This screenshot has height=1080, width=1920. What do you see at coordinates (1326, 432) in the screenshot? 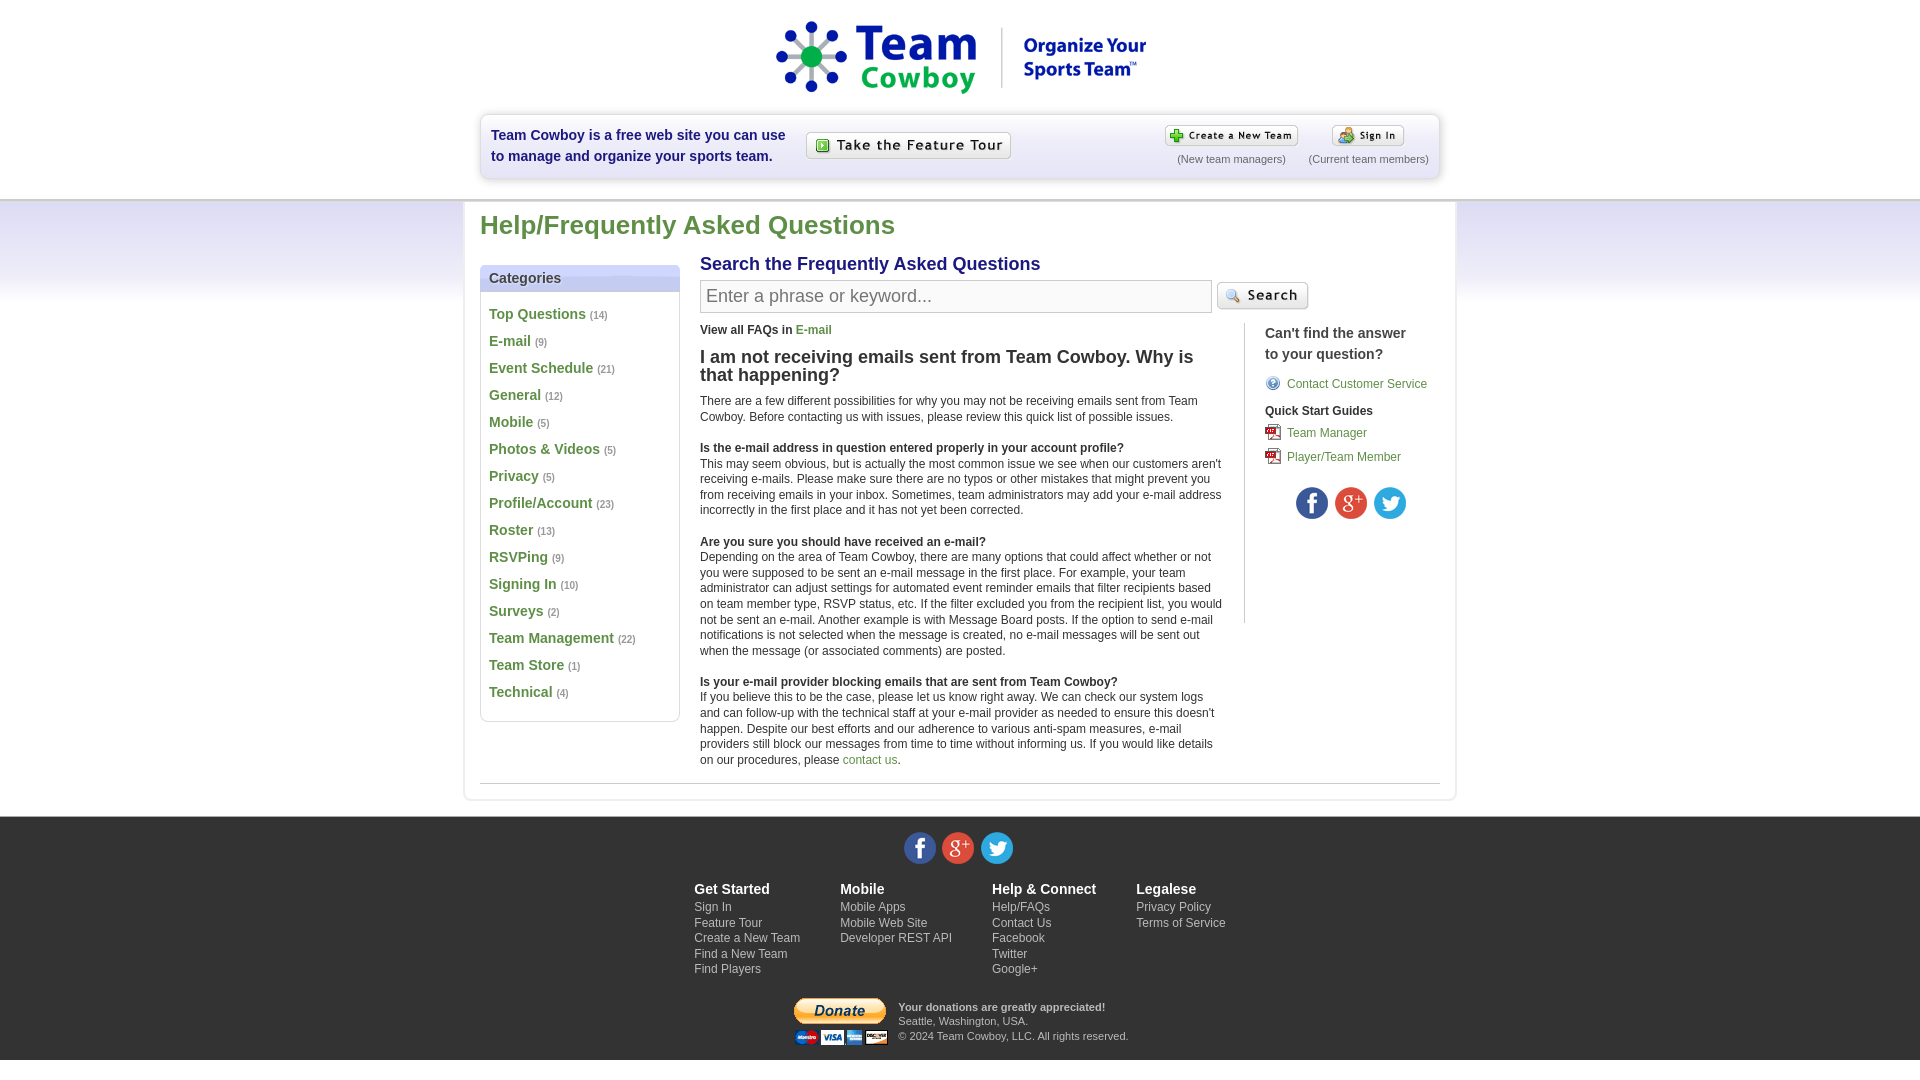
I see `Team Manager` at bounding box center [1326, 432].